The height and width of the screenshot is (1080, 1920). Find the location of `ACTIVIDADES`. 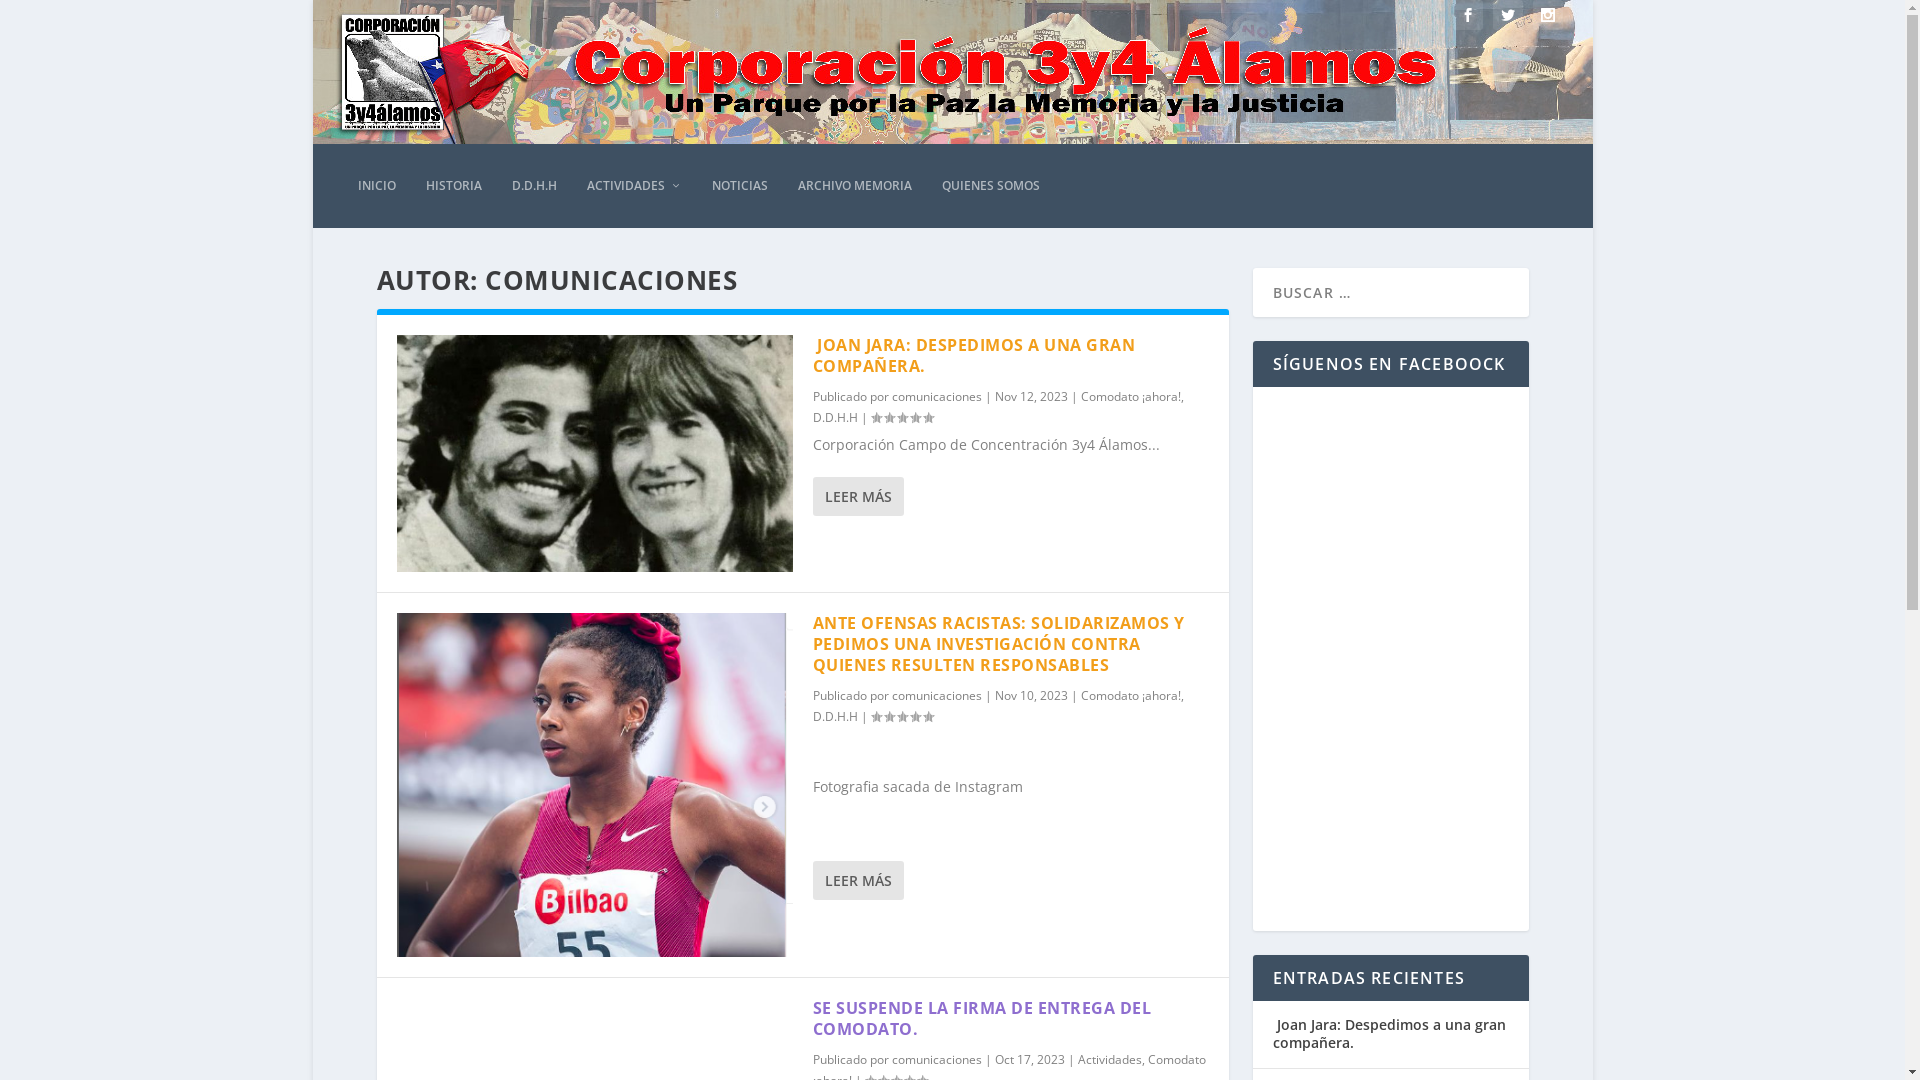

ACTIVIDADES is located at coordinates (634, 186).